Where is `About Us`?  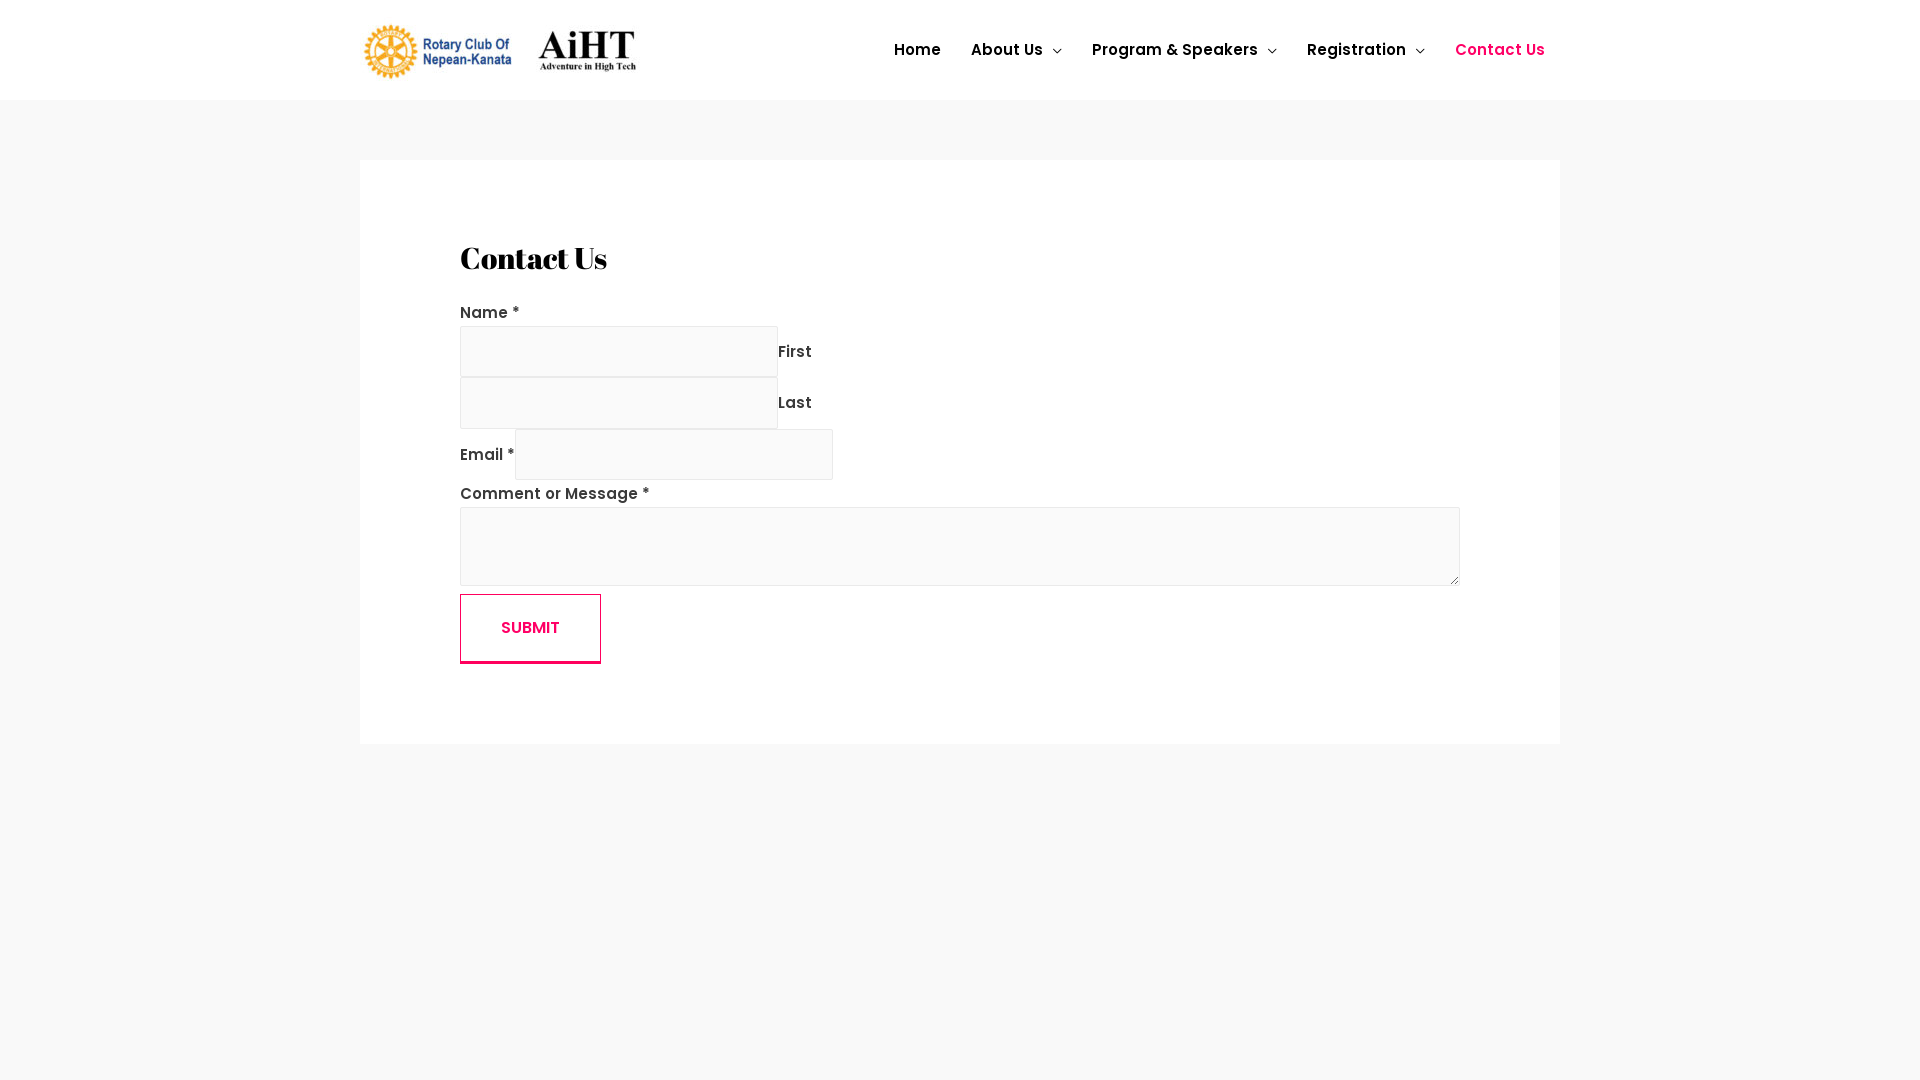
About Us is located at coordinates (1016, 50).